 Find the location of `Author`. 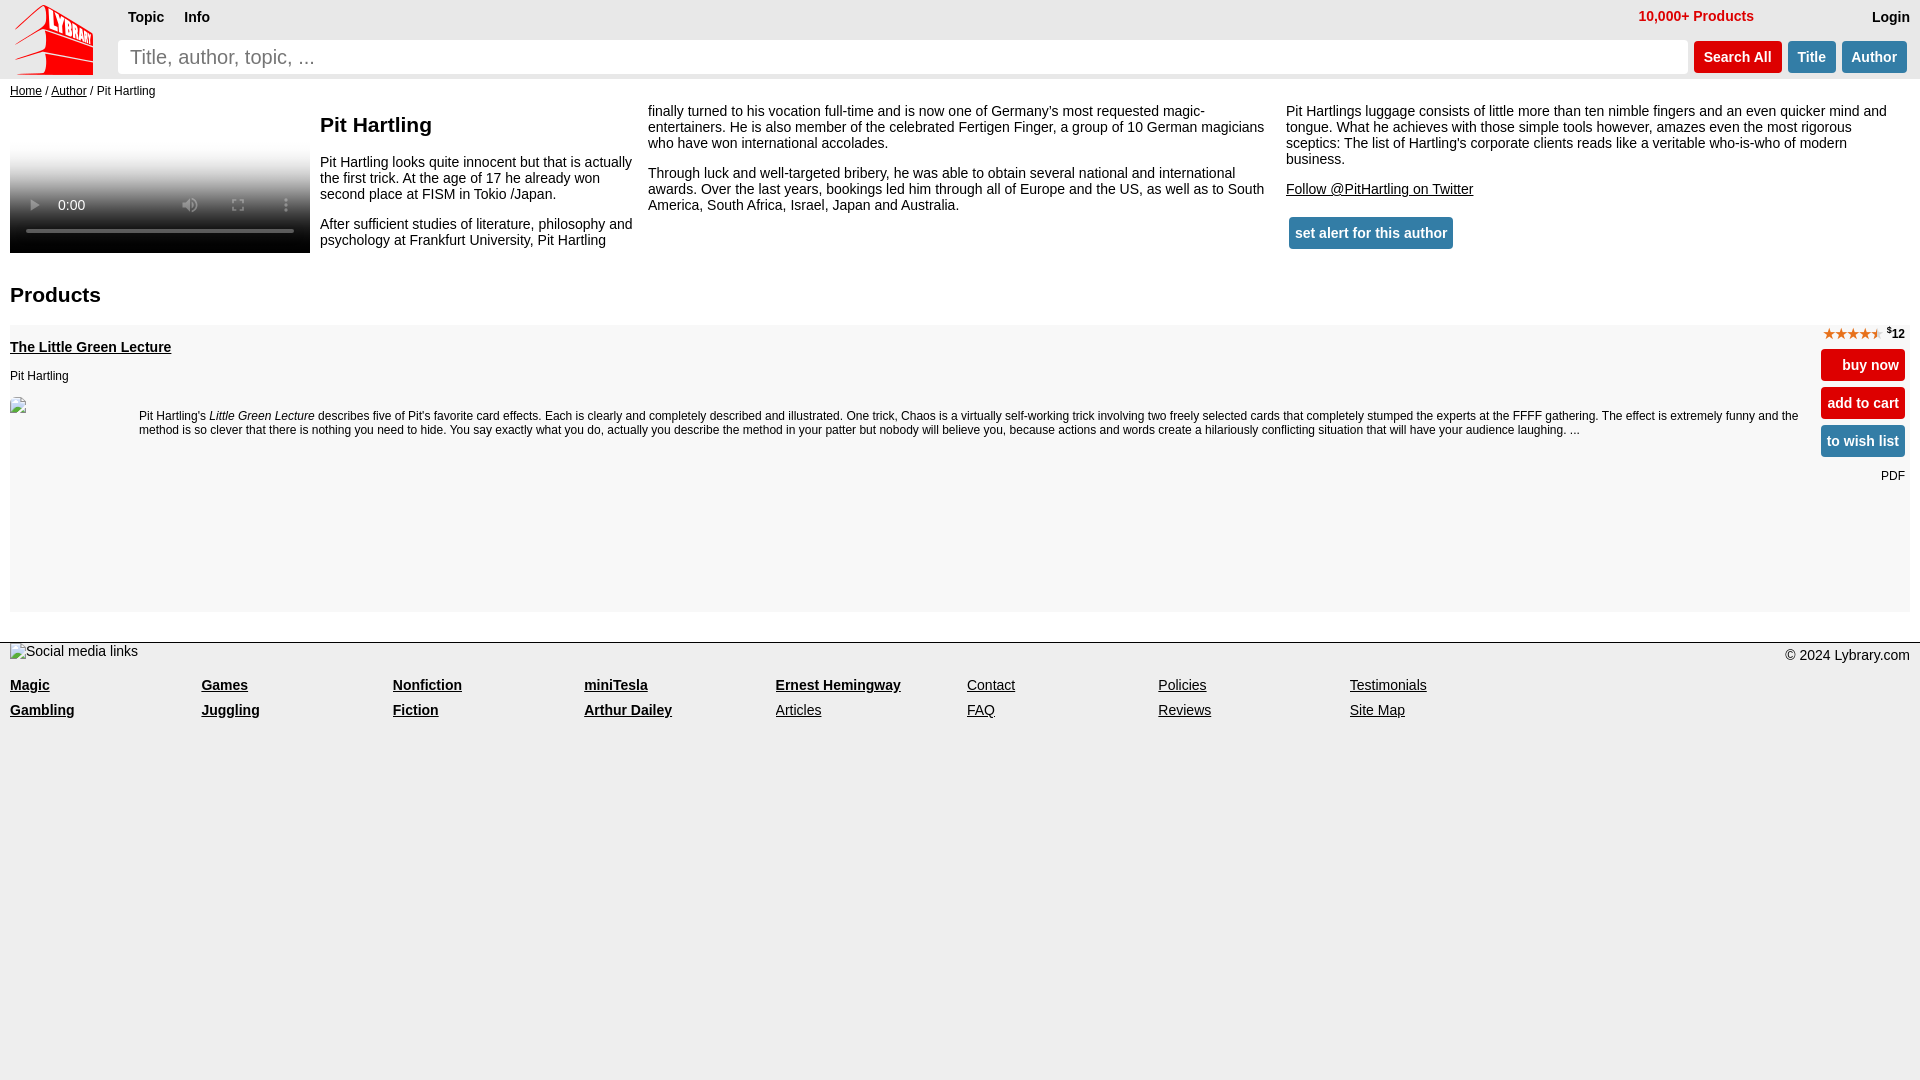

Author is located at coordinates (68, 91).